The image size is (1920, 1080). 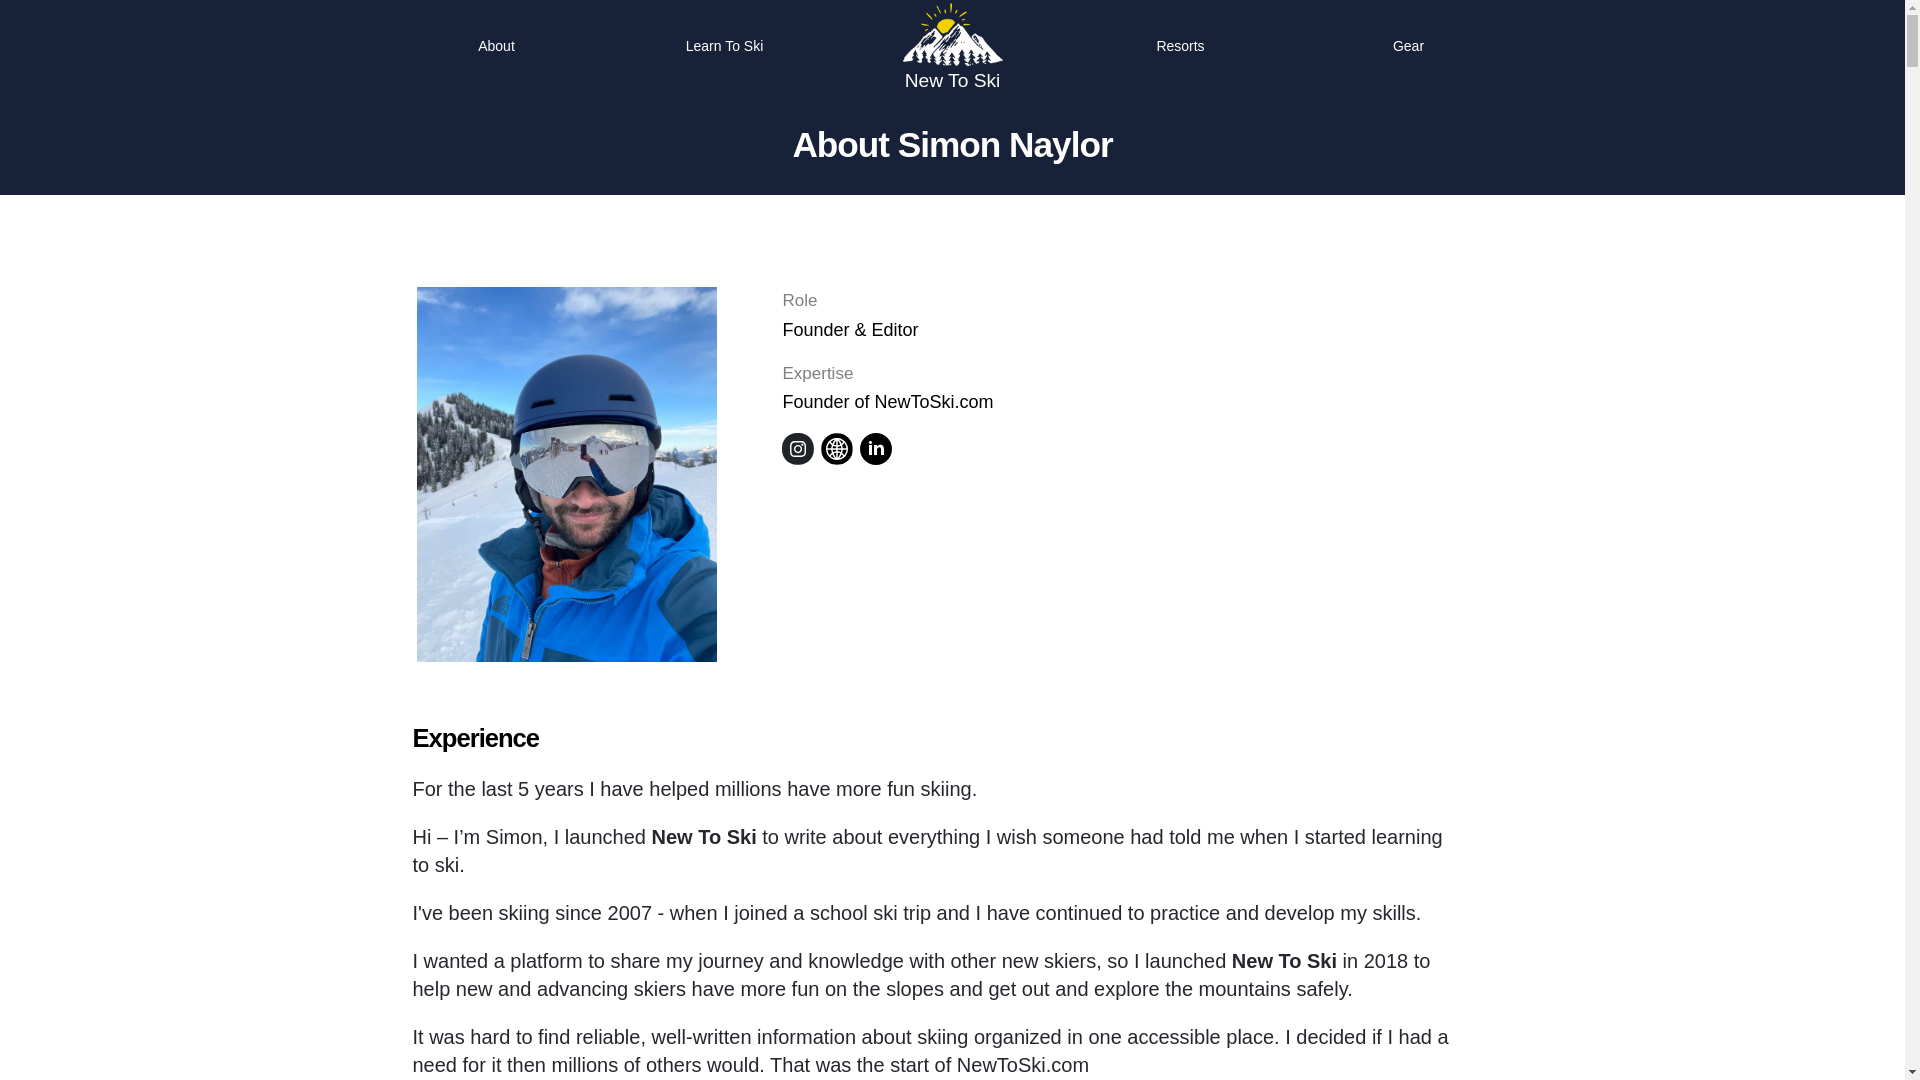 I want to click on NewToSki Youtube, so click(x=836, y=449).